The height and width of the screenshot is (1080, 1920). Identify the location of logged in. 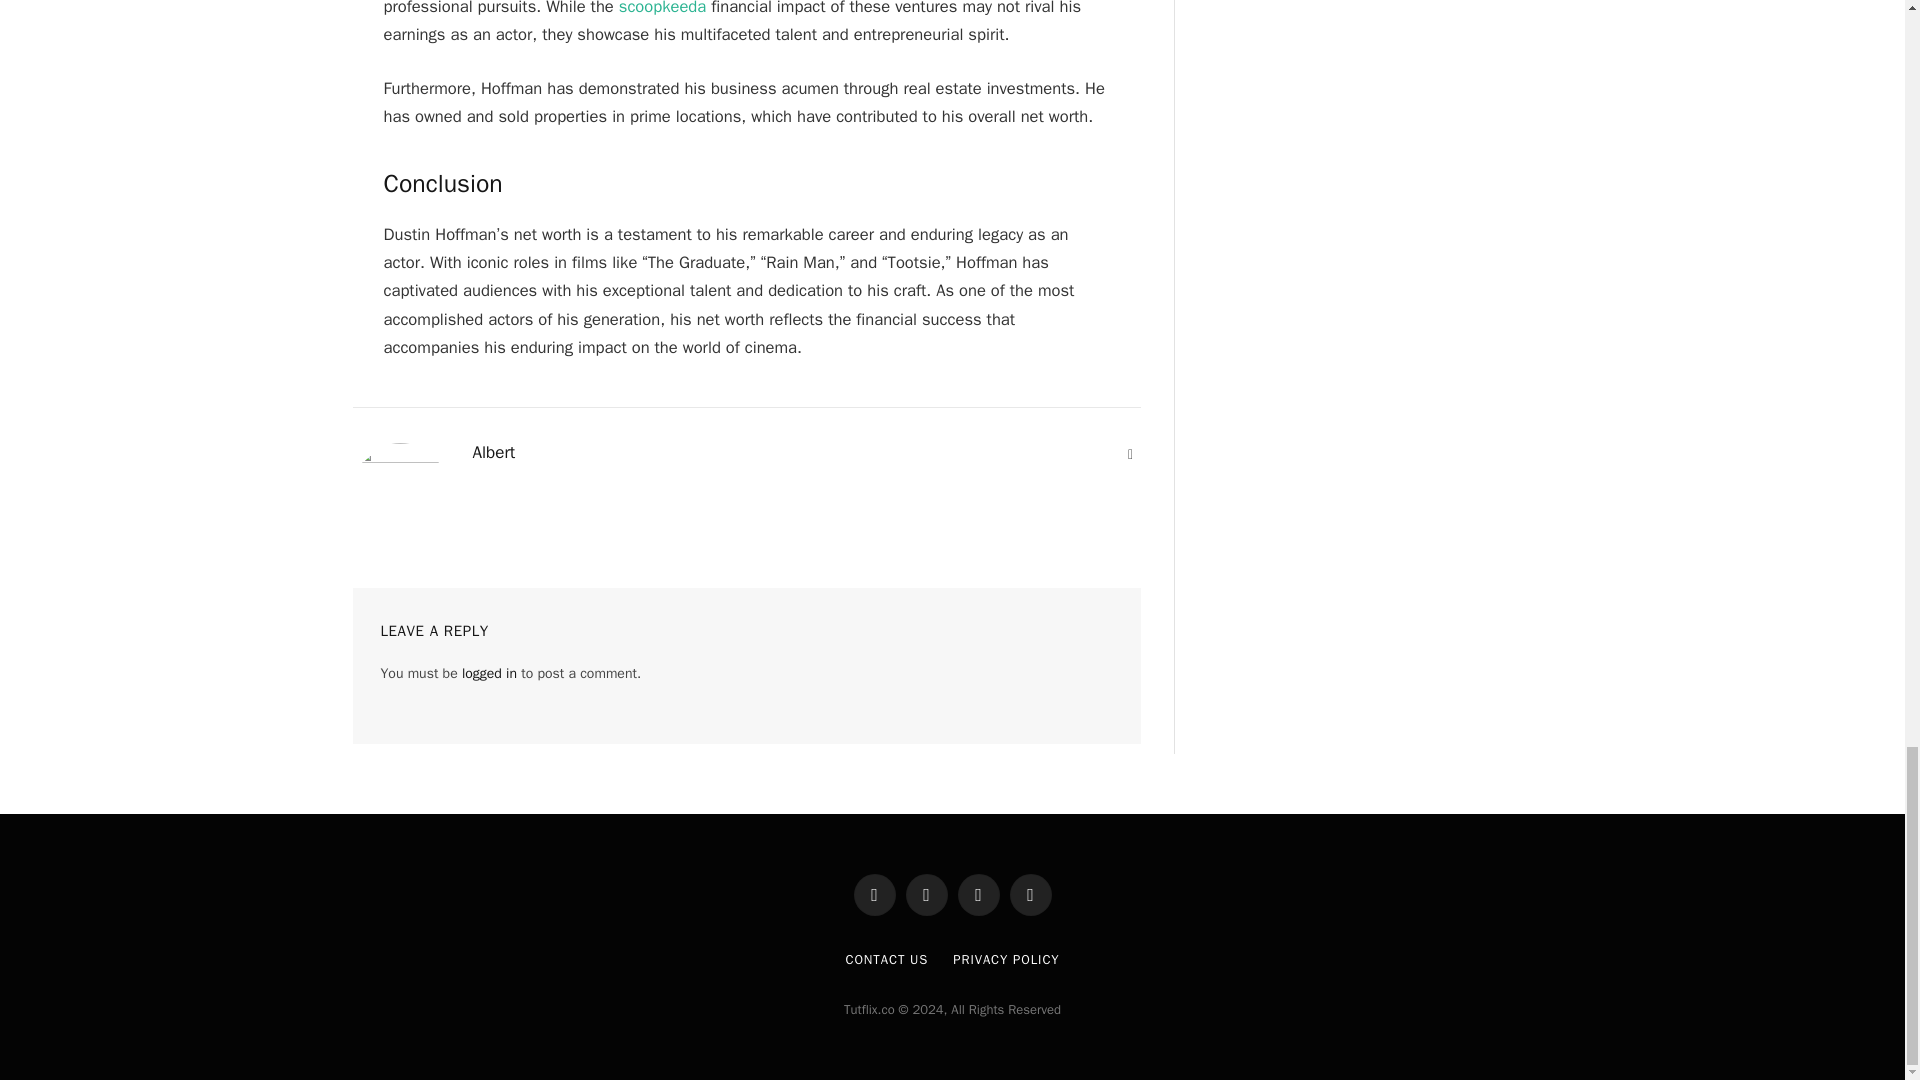
(489, 673).